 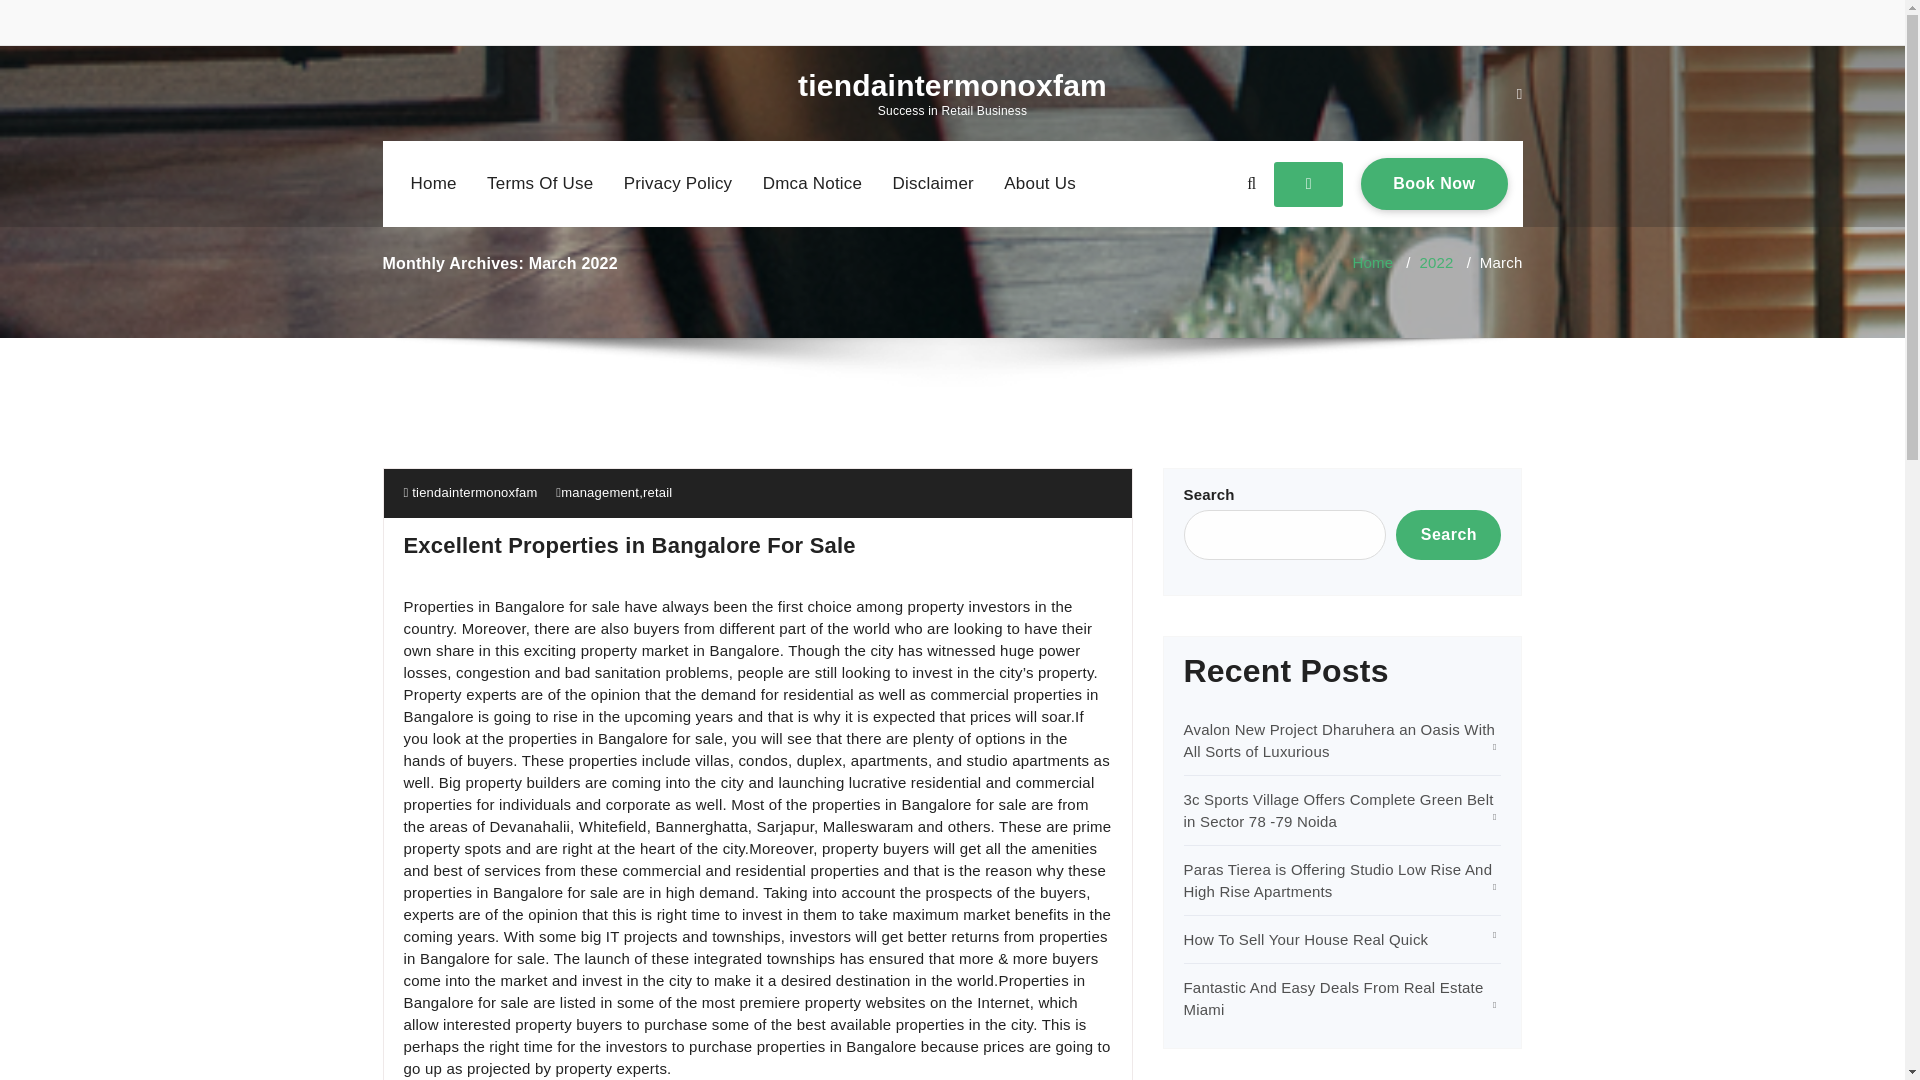 What do you see at coordinates (1306, 939) in the screenshot?
I see `Fantastic And Easy Deals From Real Estate Miami` at bounding box center [1306, 939].